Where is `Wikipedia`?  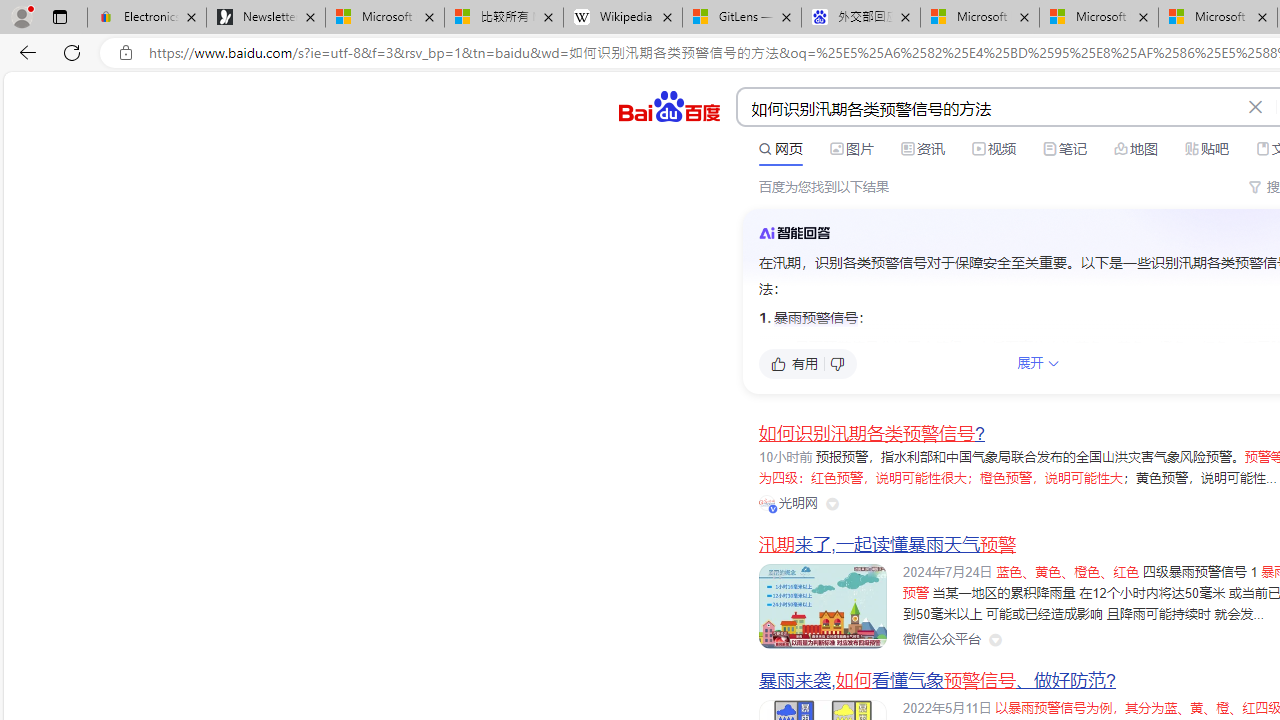 Wikipedia is located at coordinates (623, 18).